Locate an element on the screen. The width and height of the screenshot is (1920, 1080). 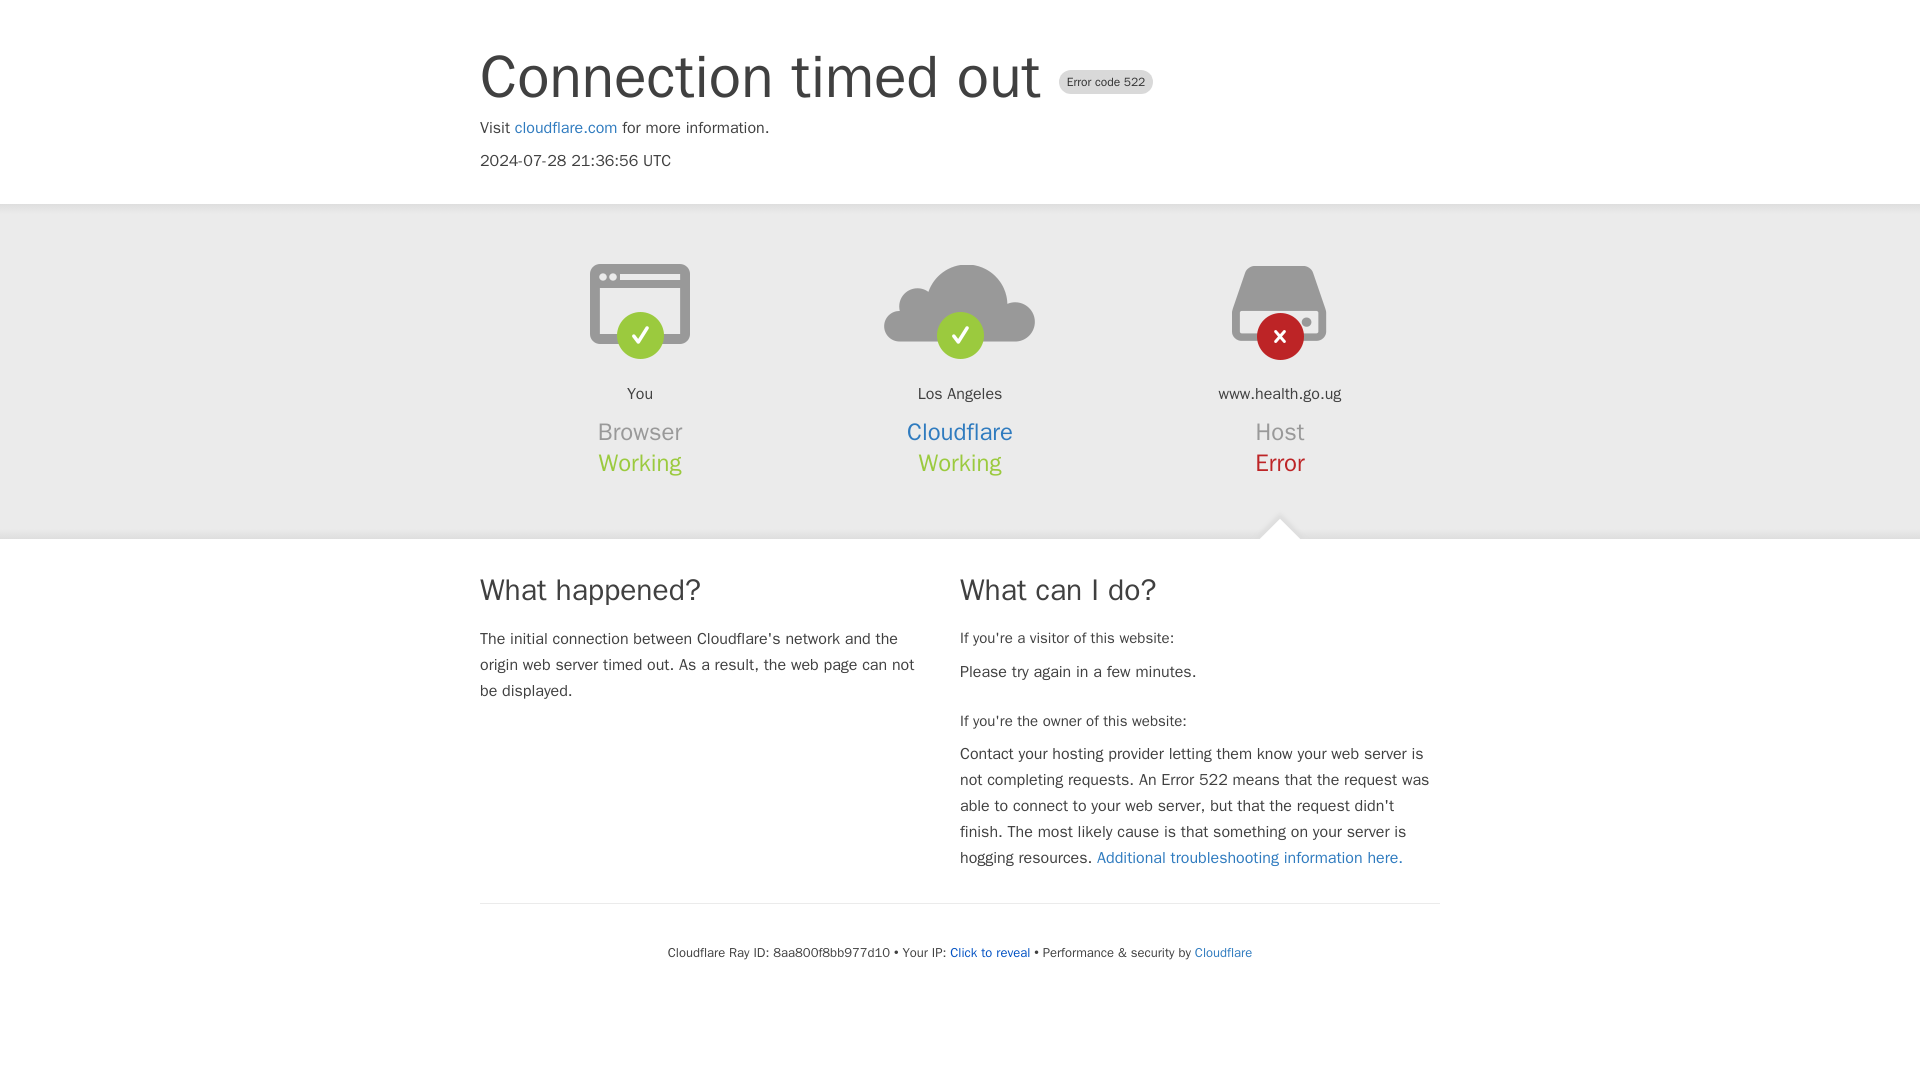
cloudflare.com is located at coordinates (566, 128).